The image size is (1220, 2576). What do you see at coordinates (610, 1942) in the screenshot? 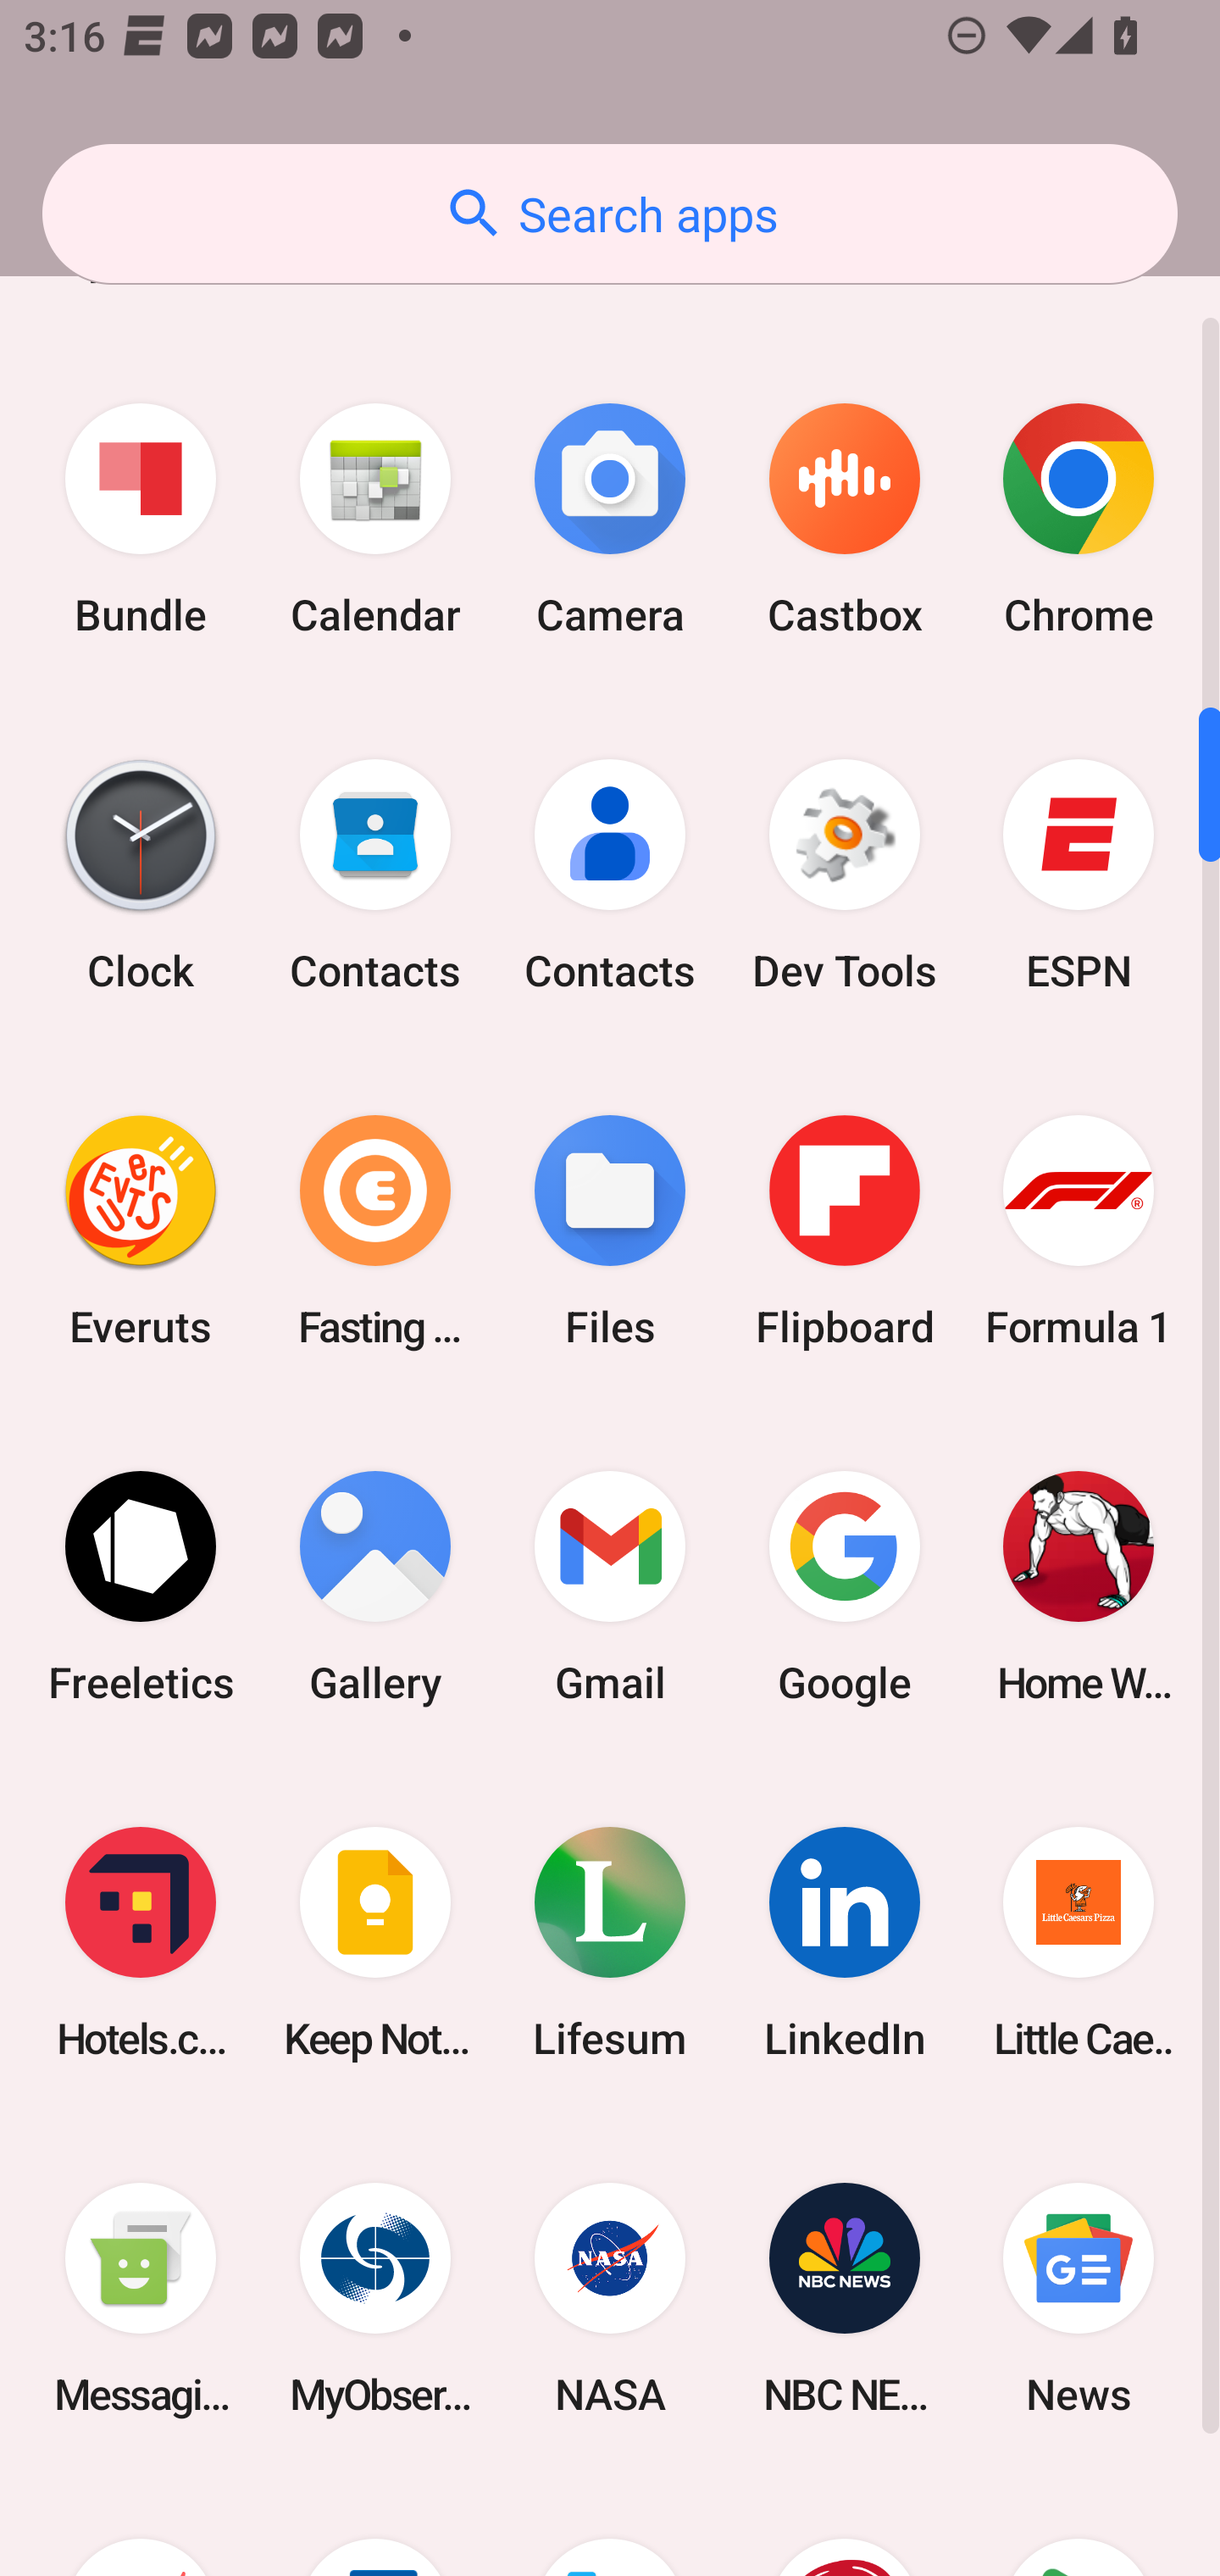
I see `Lifesum` at bounding box center [610, 1942].